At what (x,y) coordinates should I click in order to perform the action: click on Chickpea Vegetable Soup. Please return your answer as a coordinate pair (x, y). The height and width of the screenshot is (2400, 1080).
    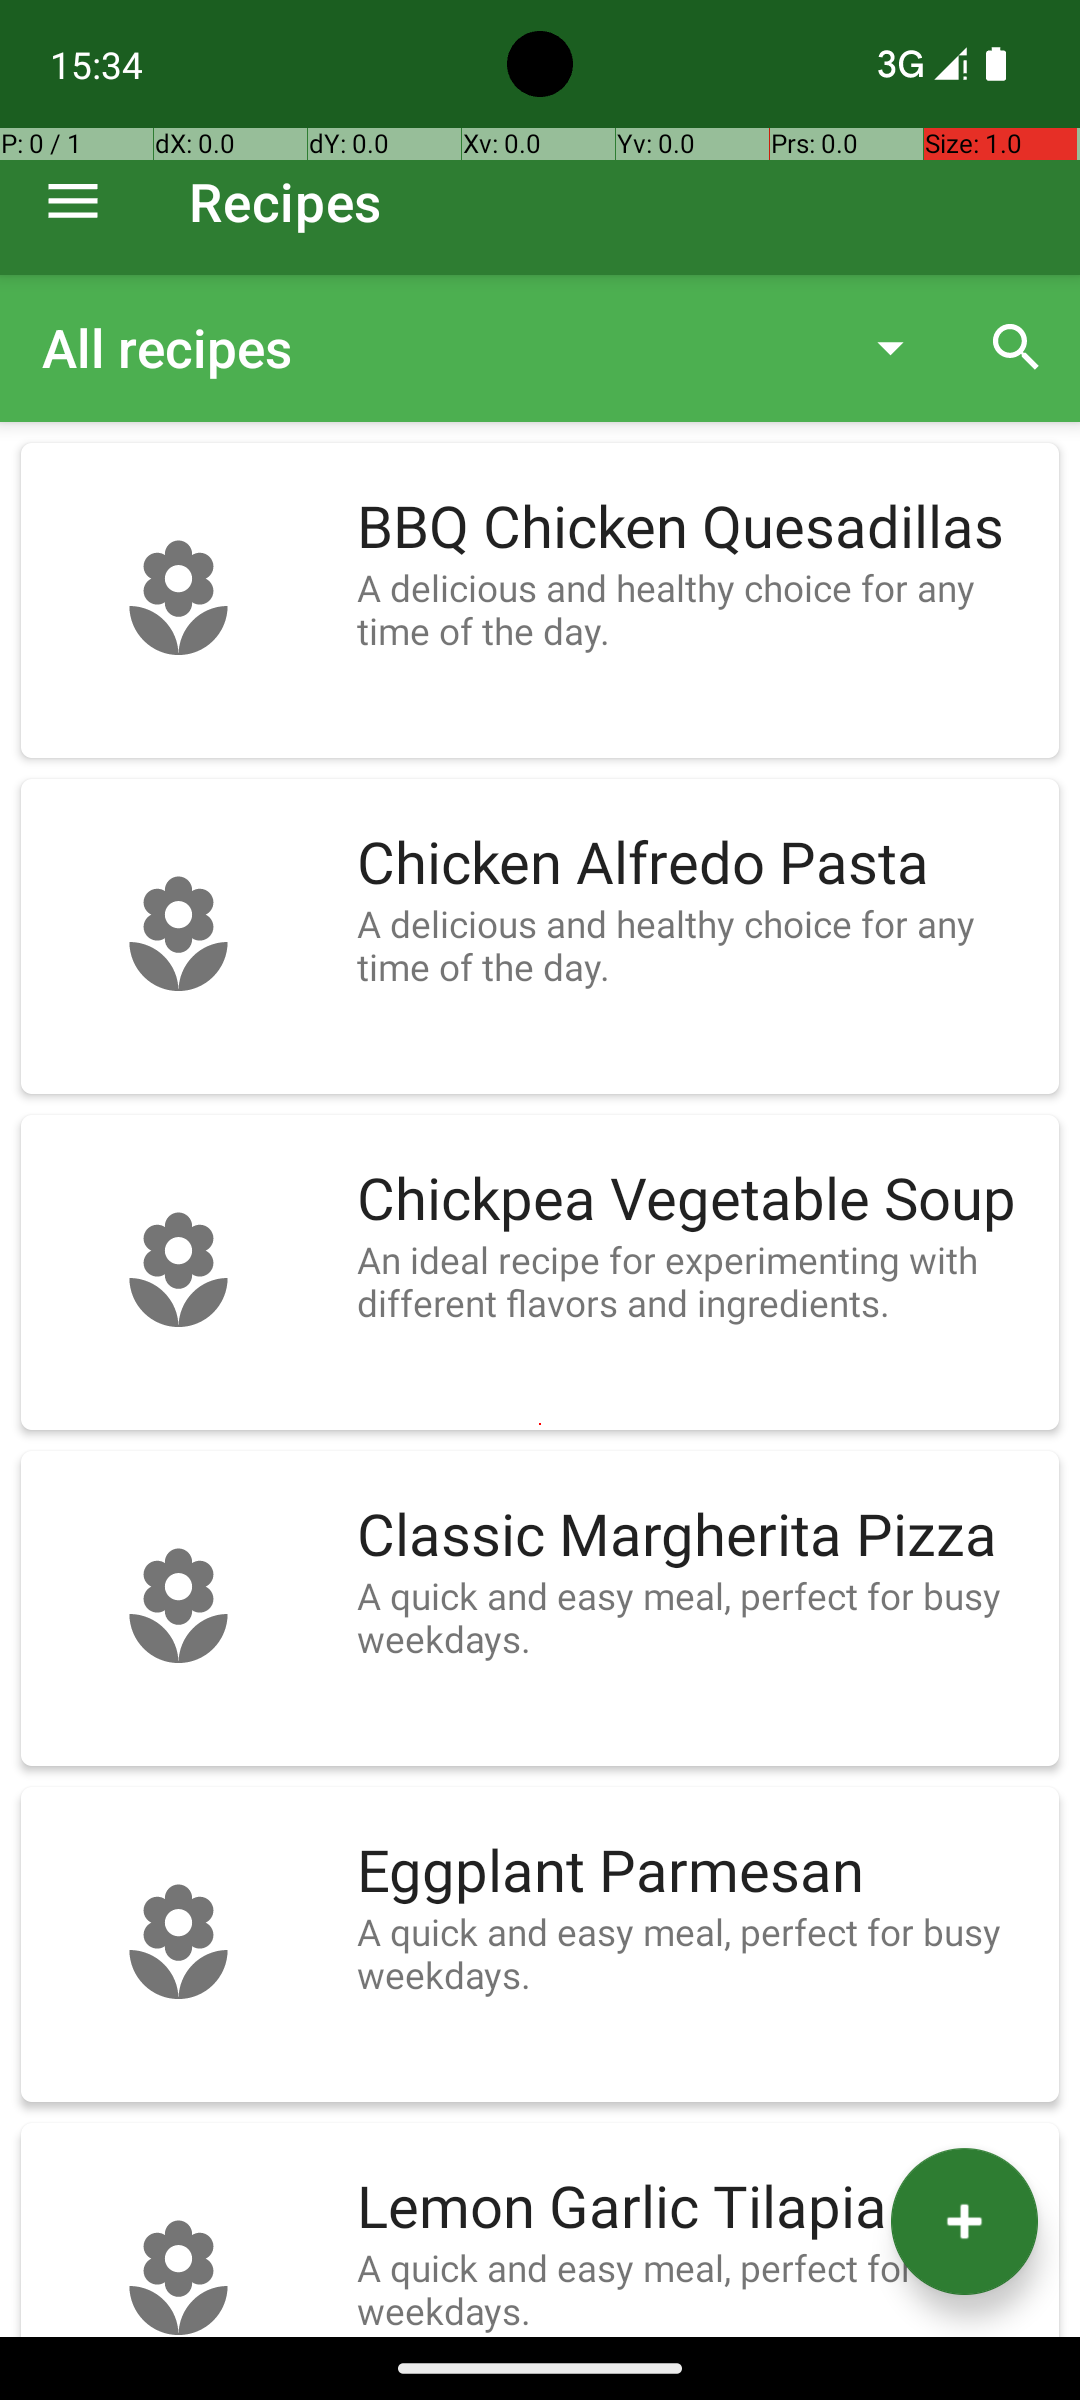
    Looking at the image, I should click on (698, 1200).